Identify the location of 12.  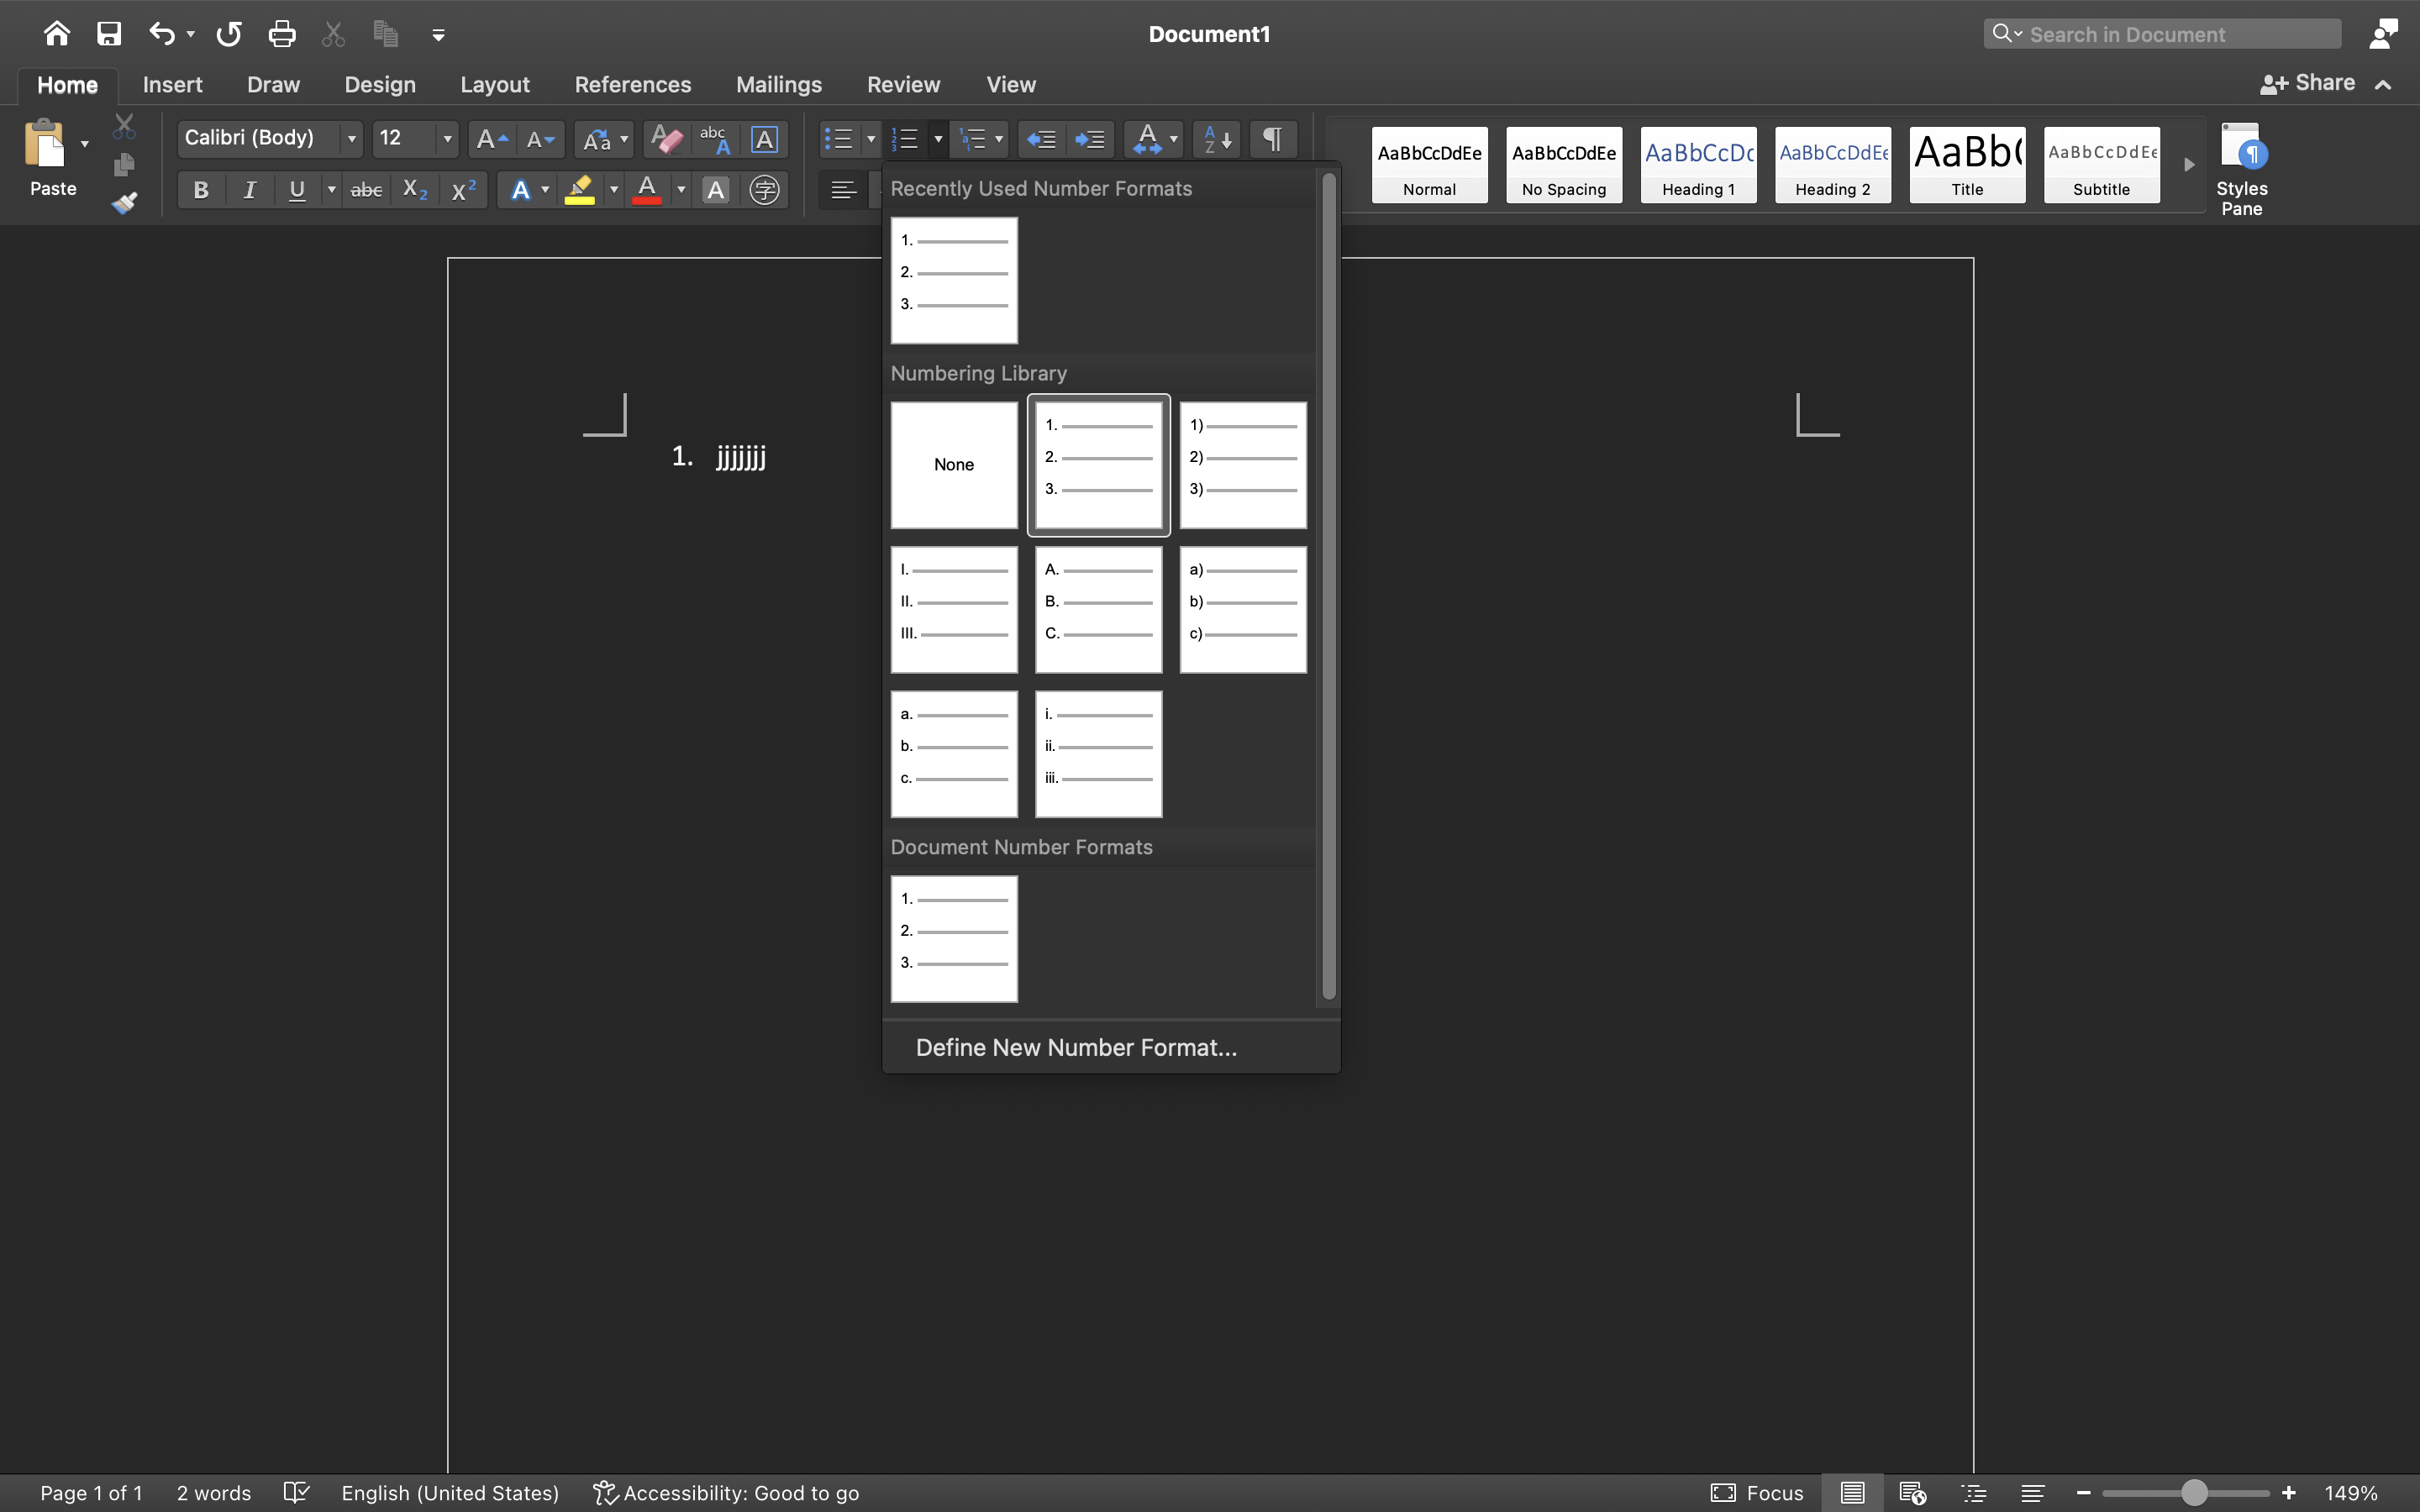
(416, 139).